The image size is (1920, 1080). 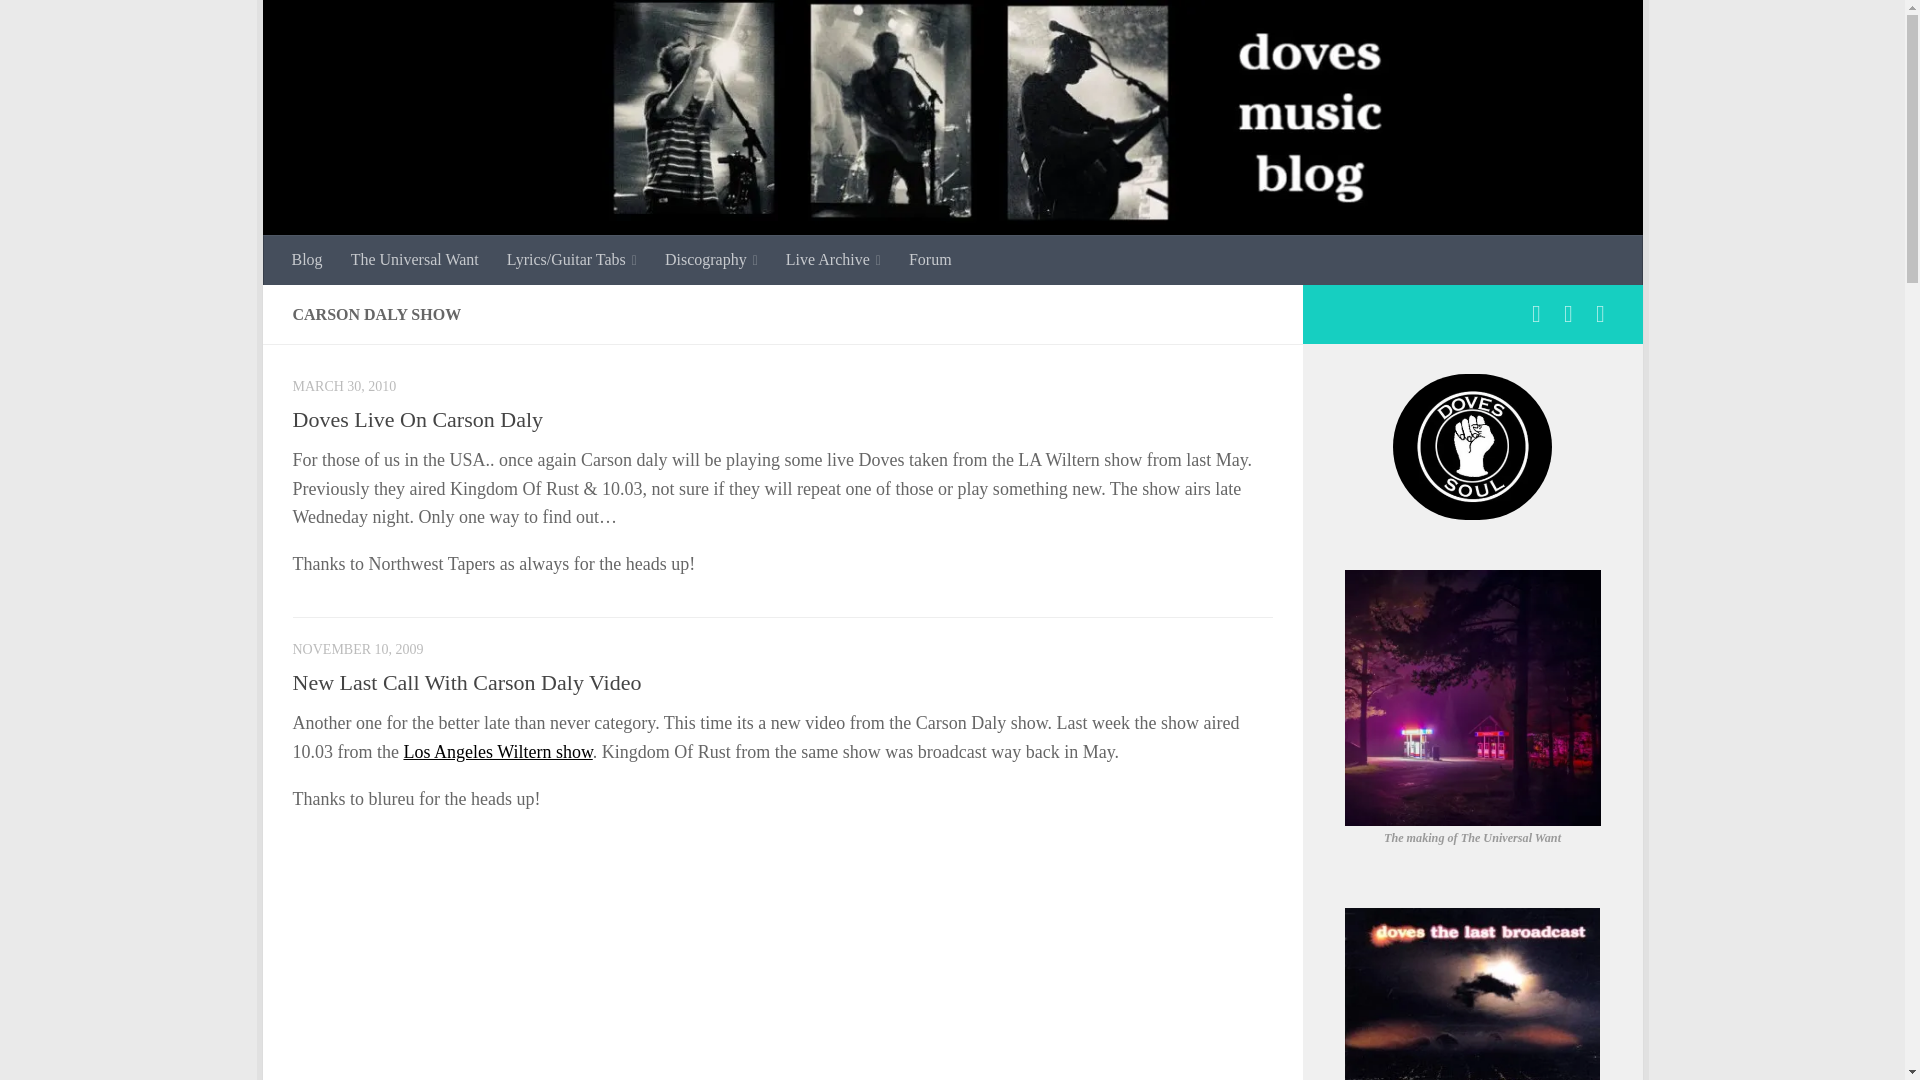 I want to click on The Universal Want, so click(x=415, y=260).